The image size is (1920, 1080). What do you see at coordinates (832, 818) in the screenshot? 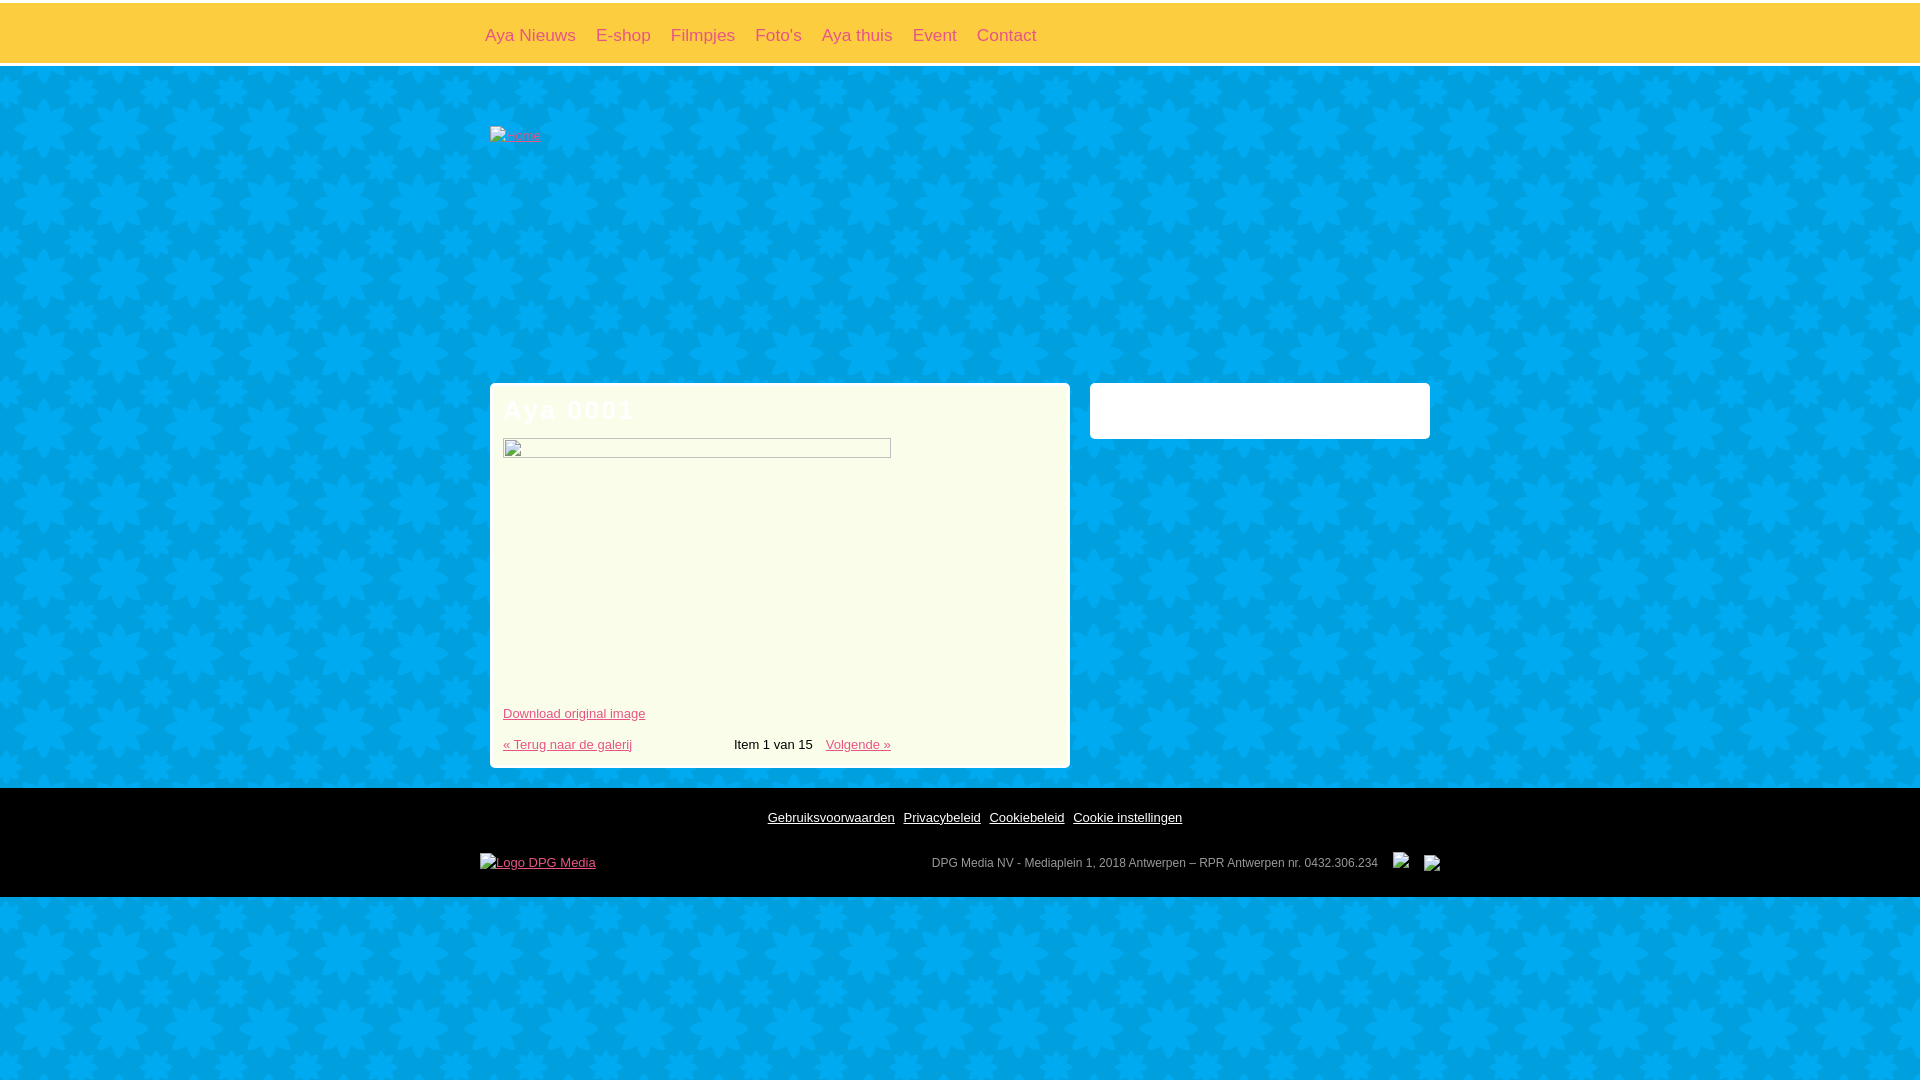
I see `Gebruiksvoorwaarden` at bounding box center [832, 818].